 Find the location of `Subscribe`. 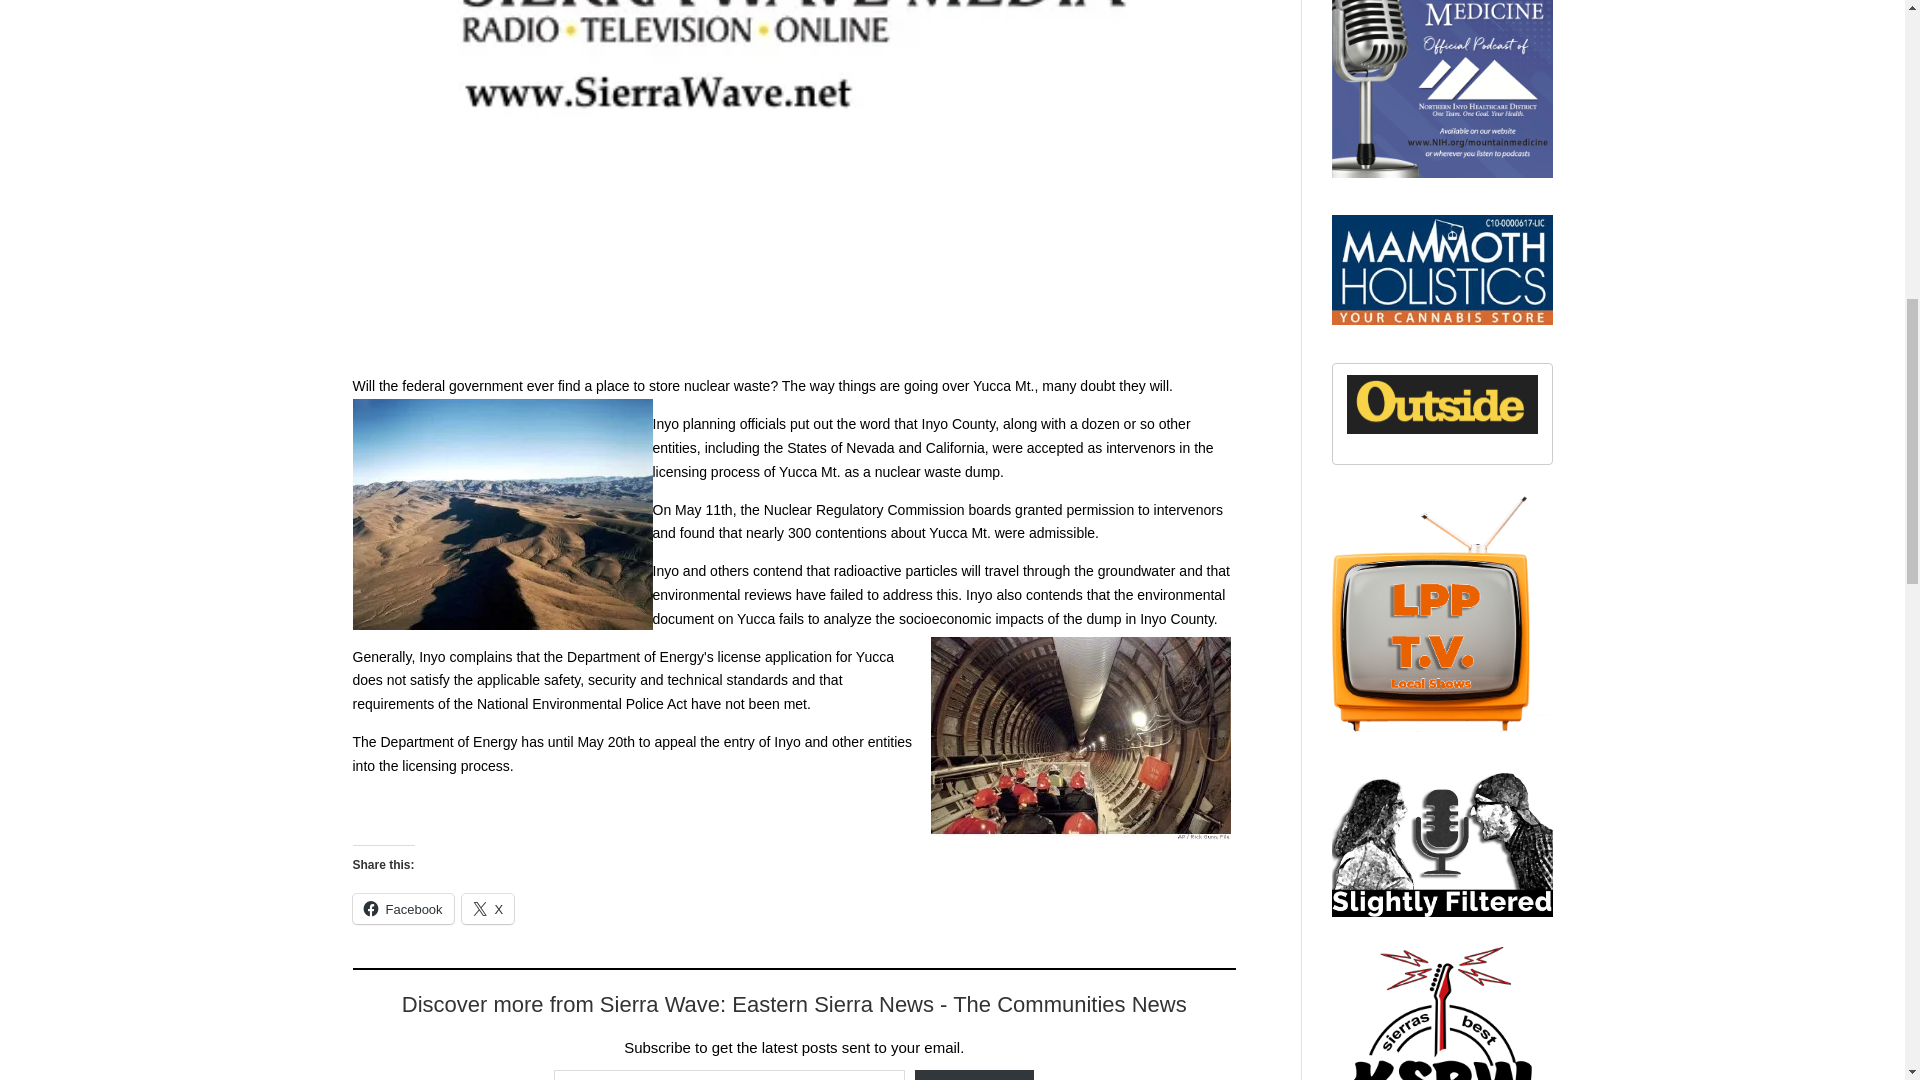

Subscribe is located at coordinates (974, 1075).